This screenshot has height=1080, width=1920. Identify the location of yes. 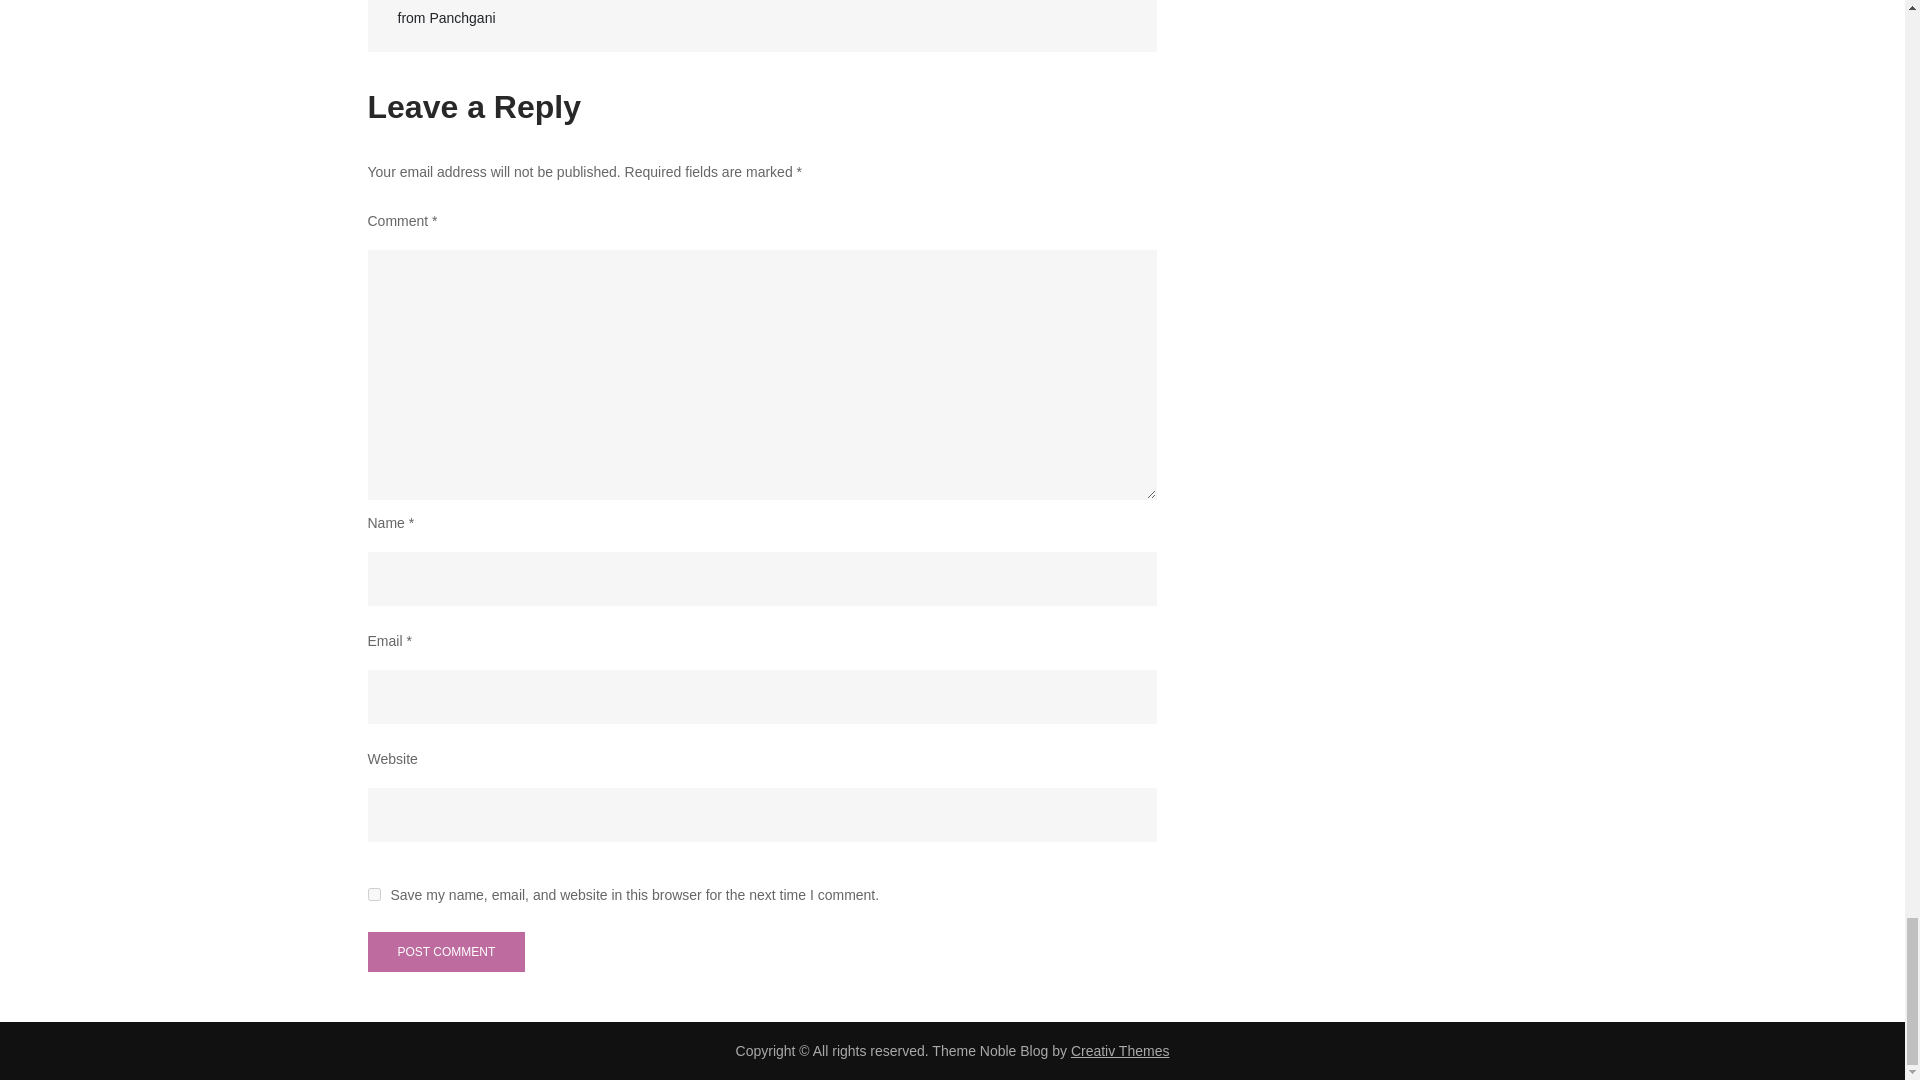
(374, 894).